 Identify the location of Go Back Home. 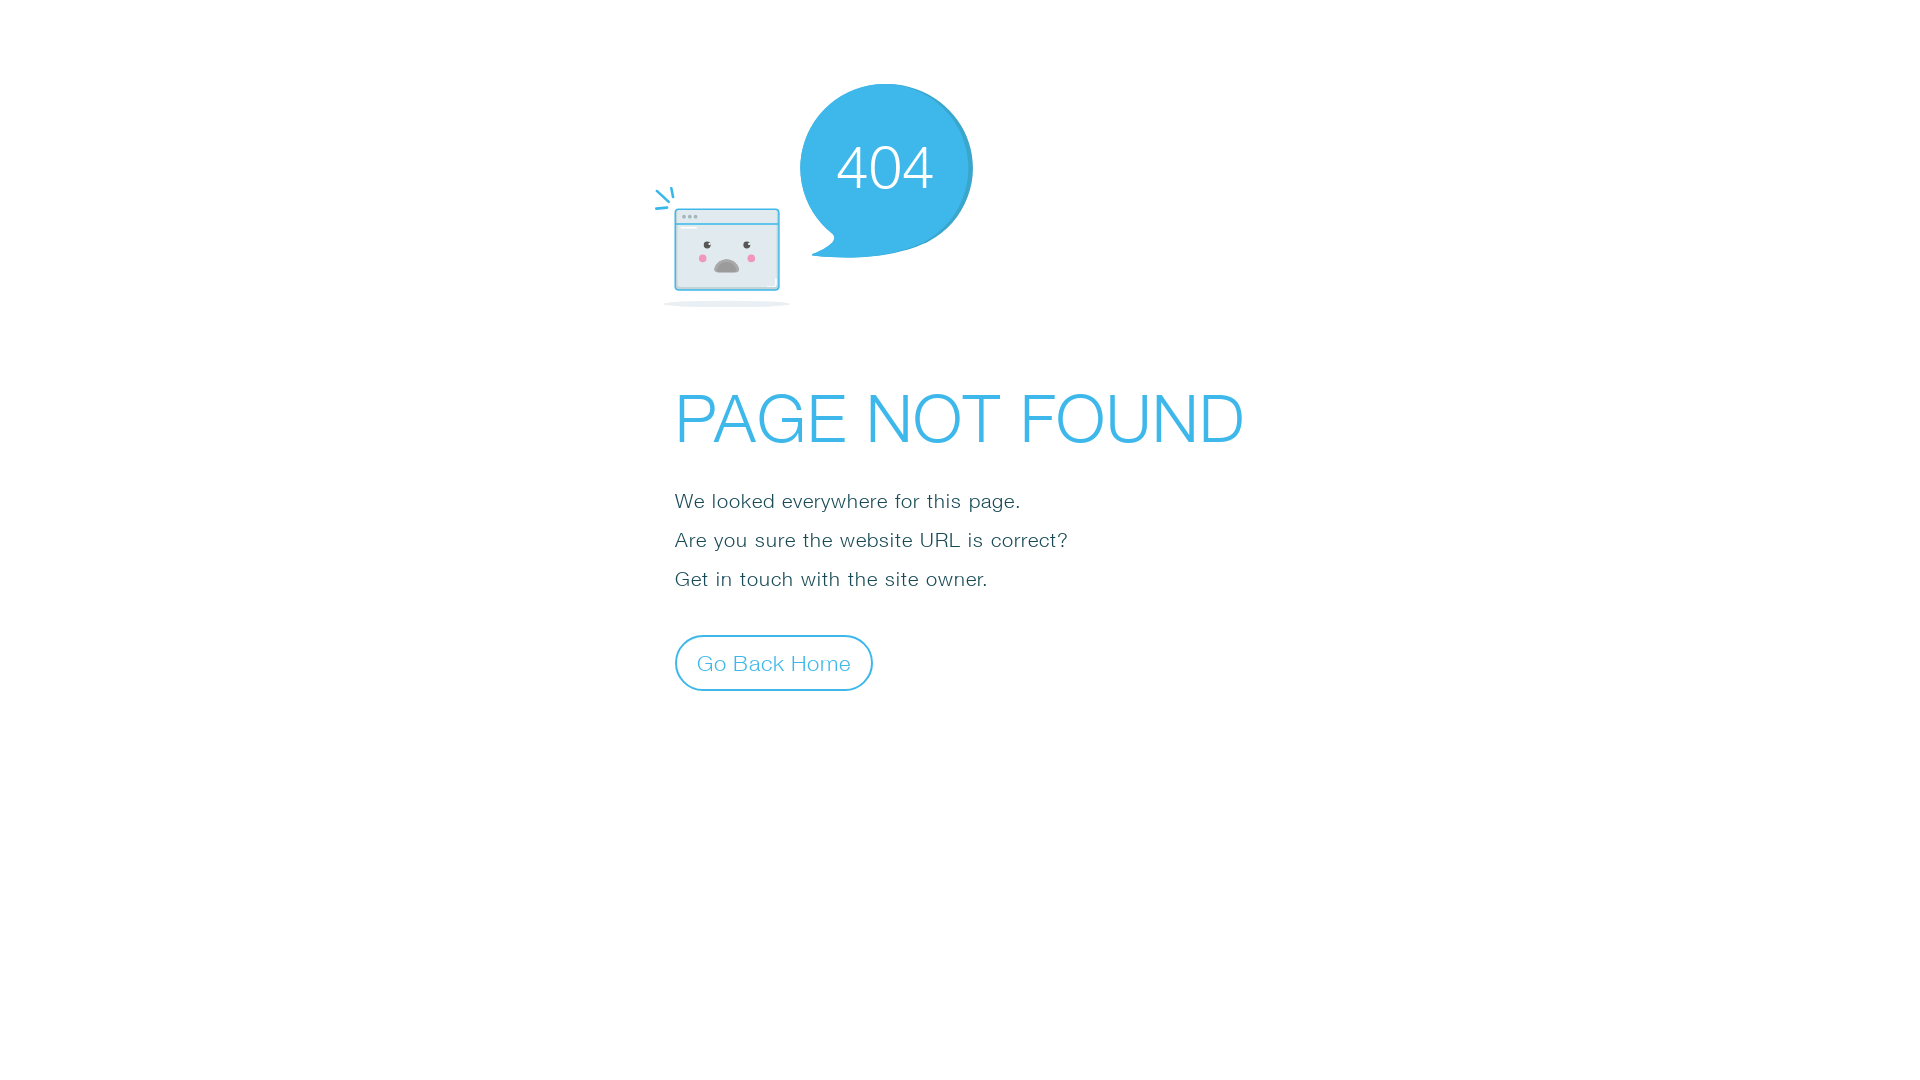
(774, 662).